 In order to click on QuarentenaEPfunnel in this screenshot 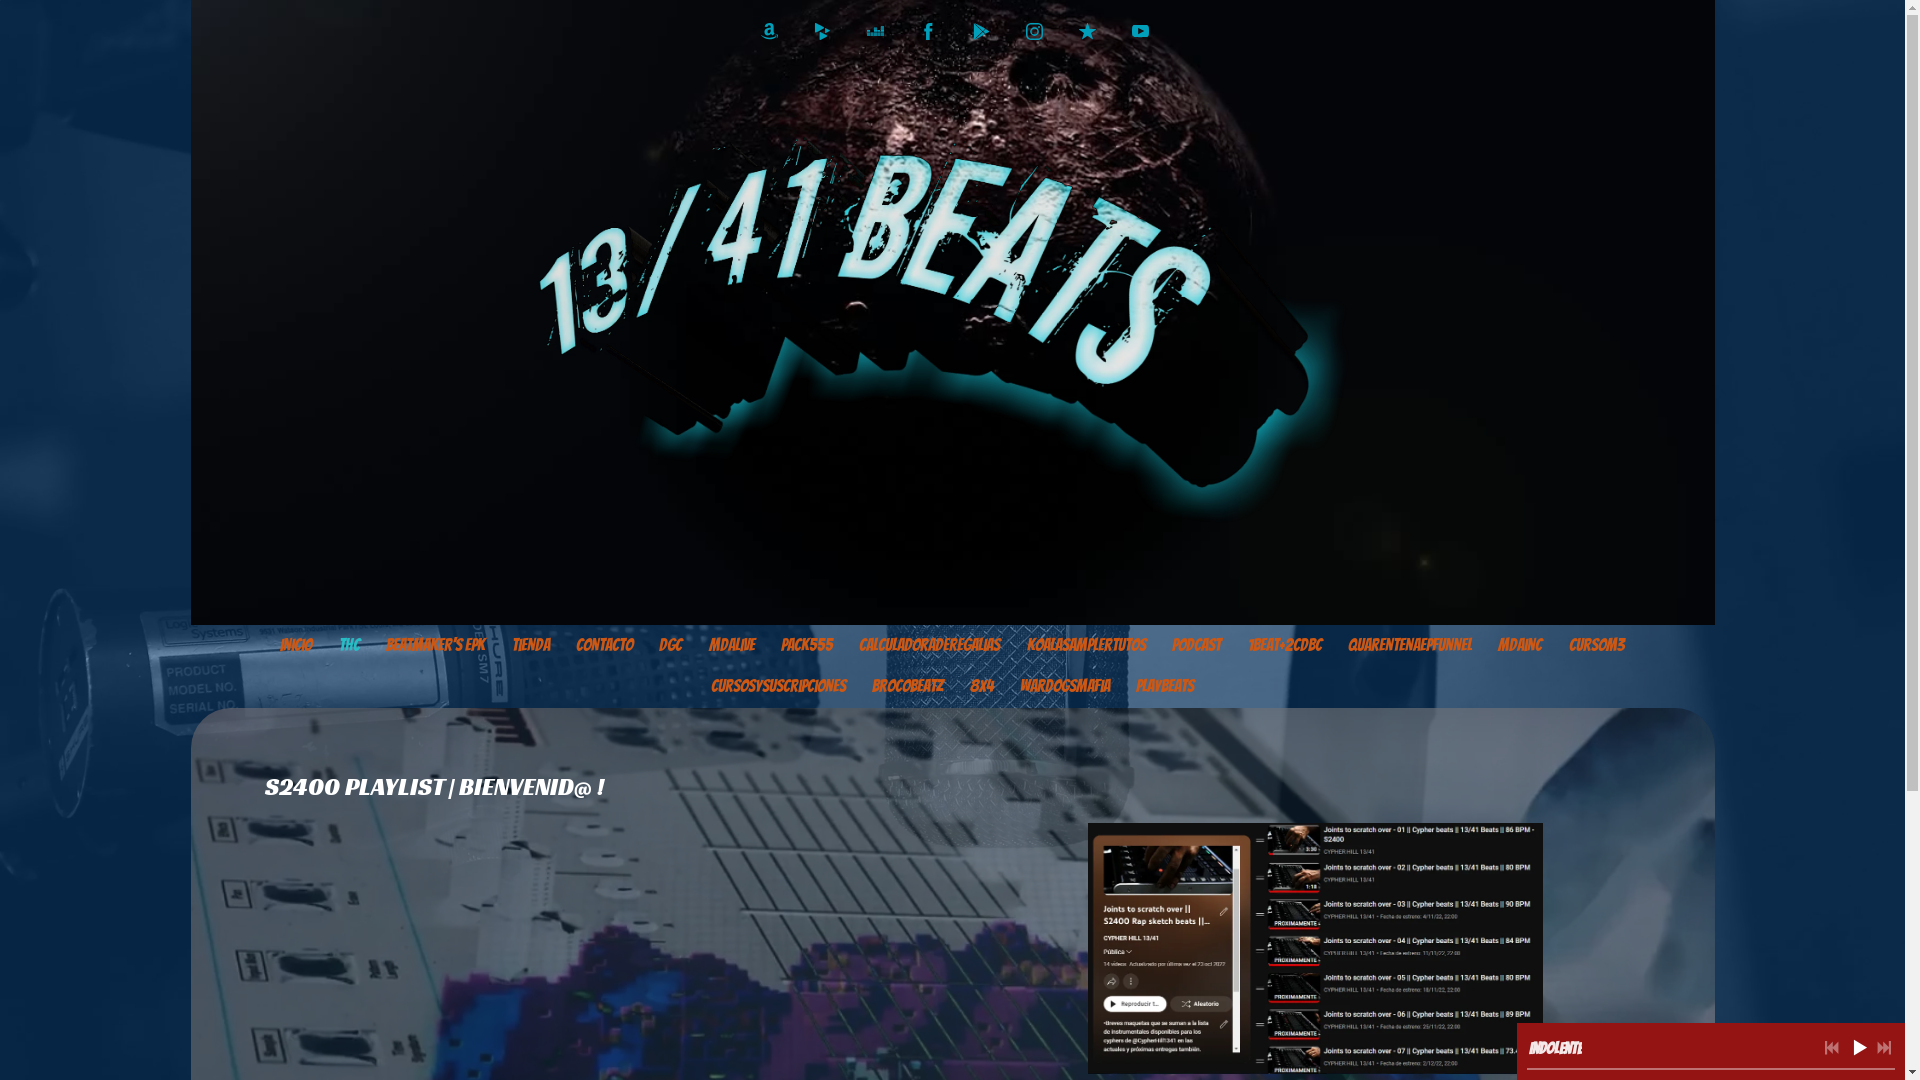, I will do `click(1410, 646)`.